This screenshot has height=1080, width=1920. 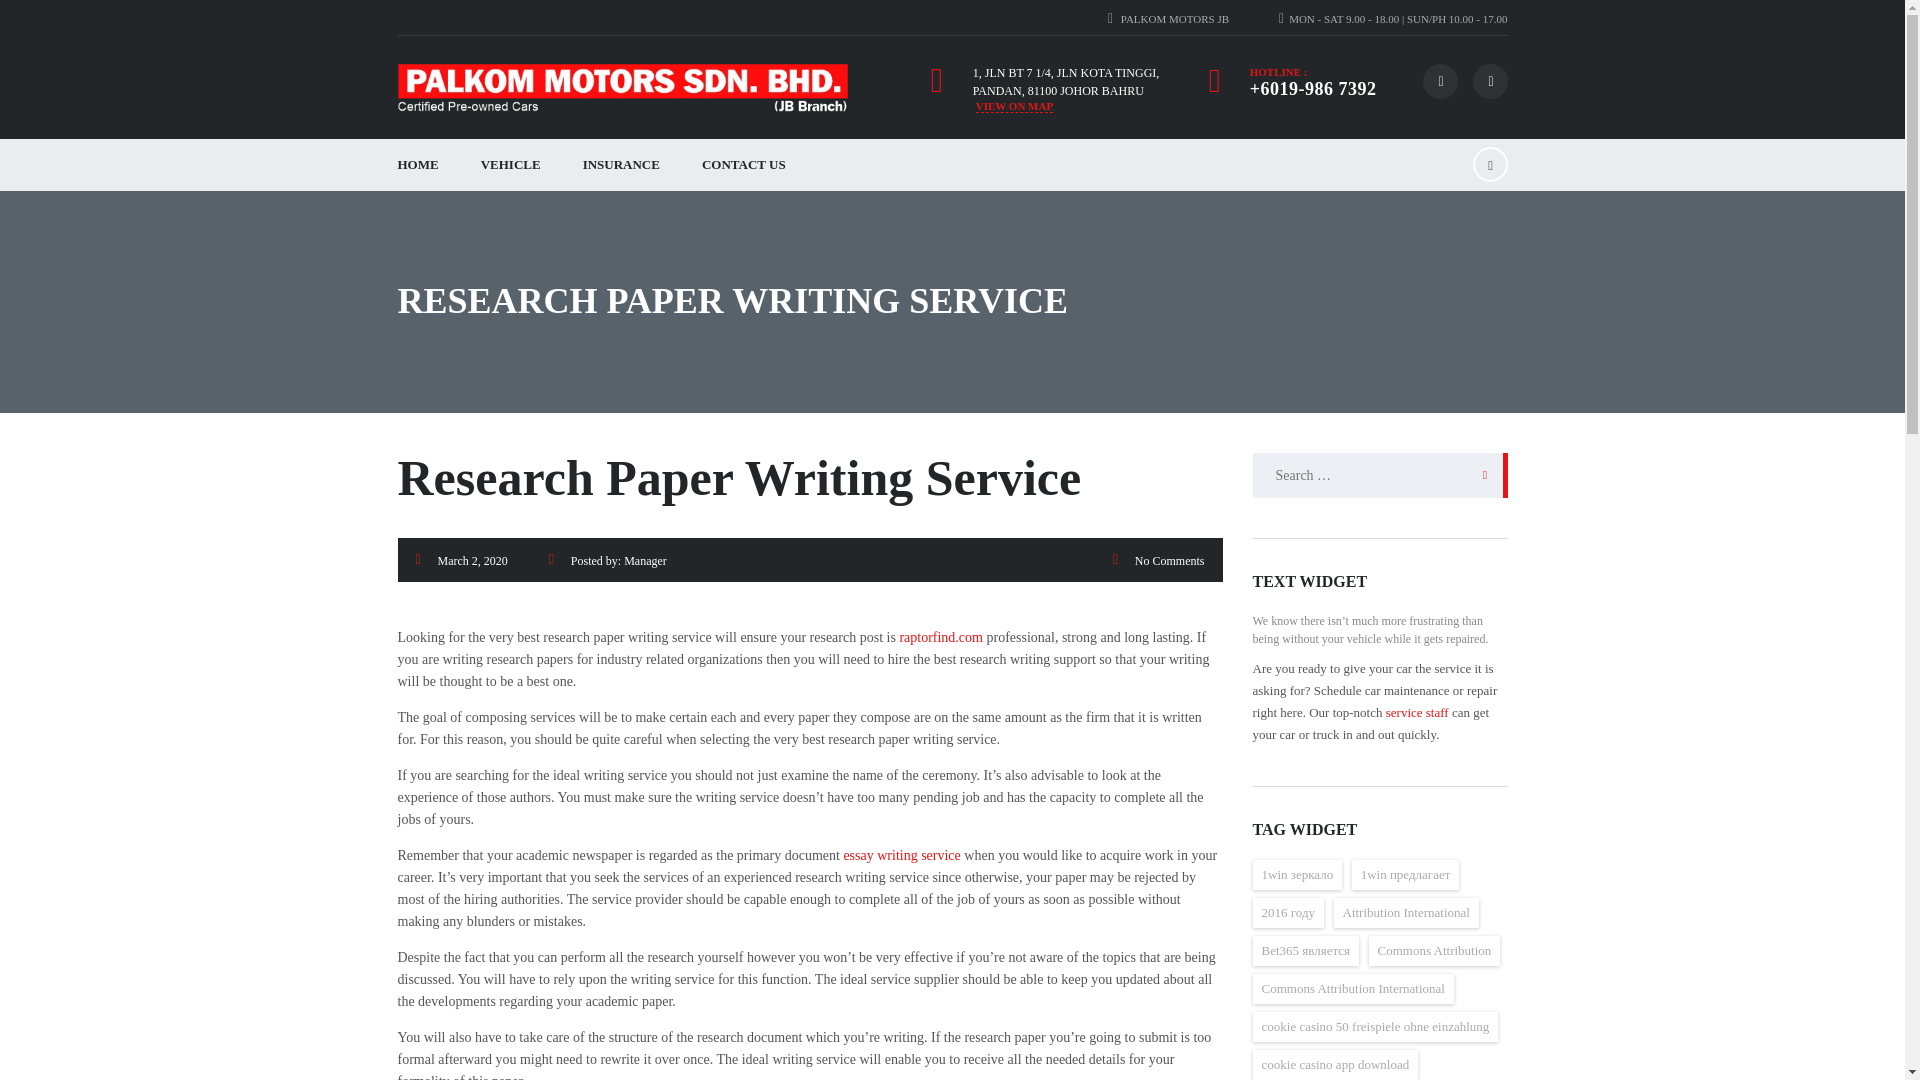 What do you see at coordinates (1374, 1026) in the screenshot?
I see `cookie casino 50 freispiele ohne einzahlung` at bounding box center [1374, 1026].